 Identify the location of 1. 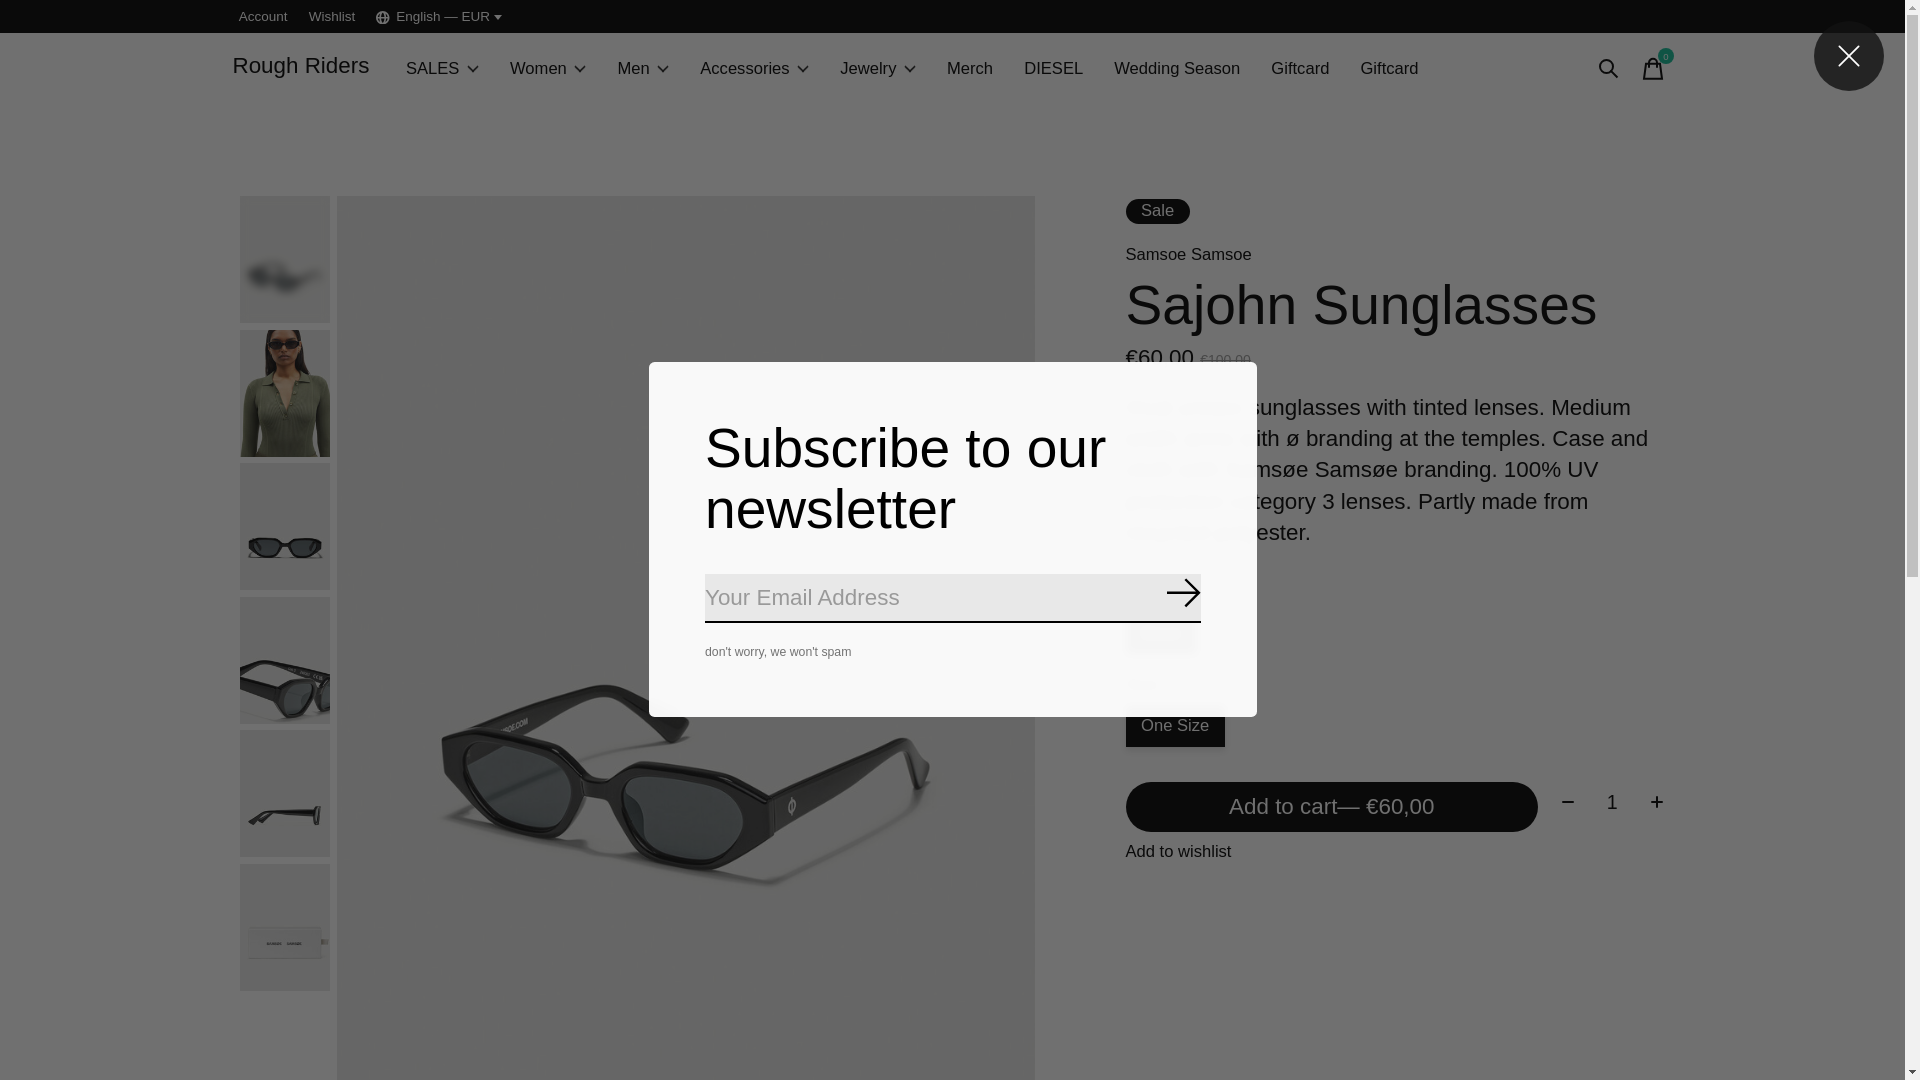
(1612, 802).